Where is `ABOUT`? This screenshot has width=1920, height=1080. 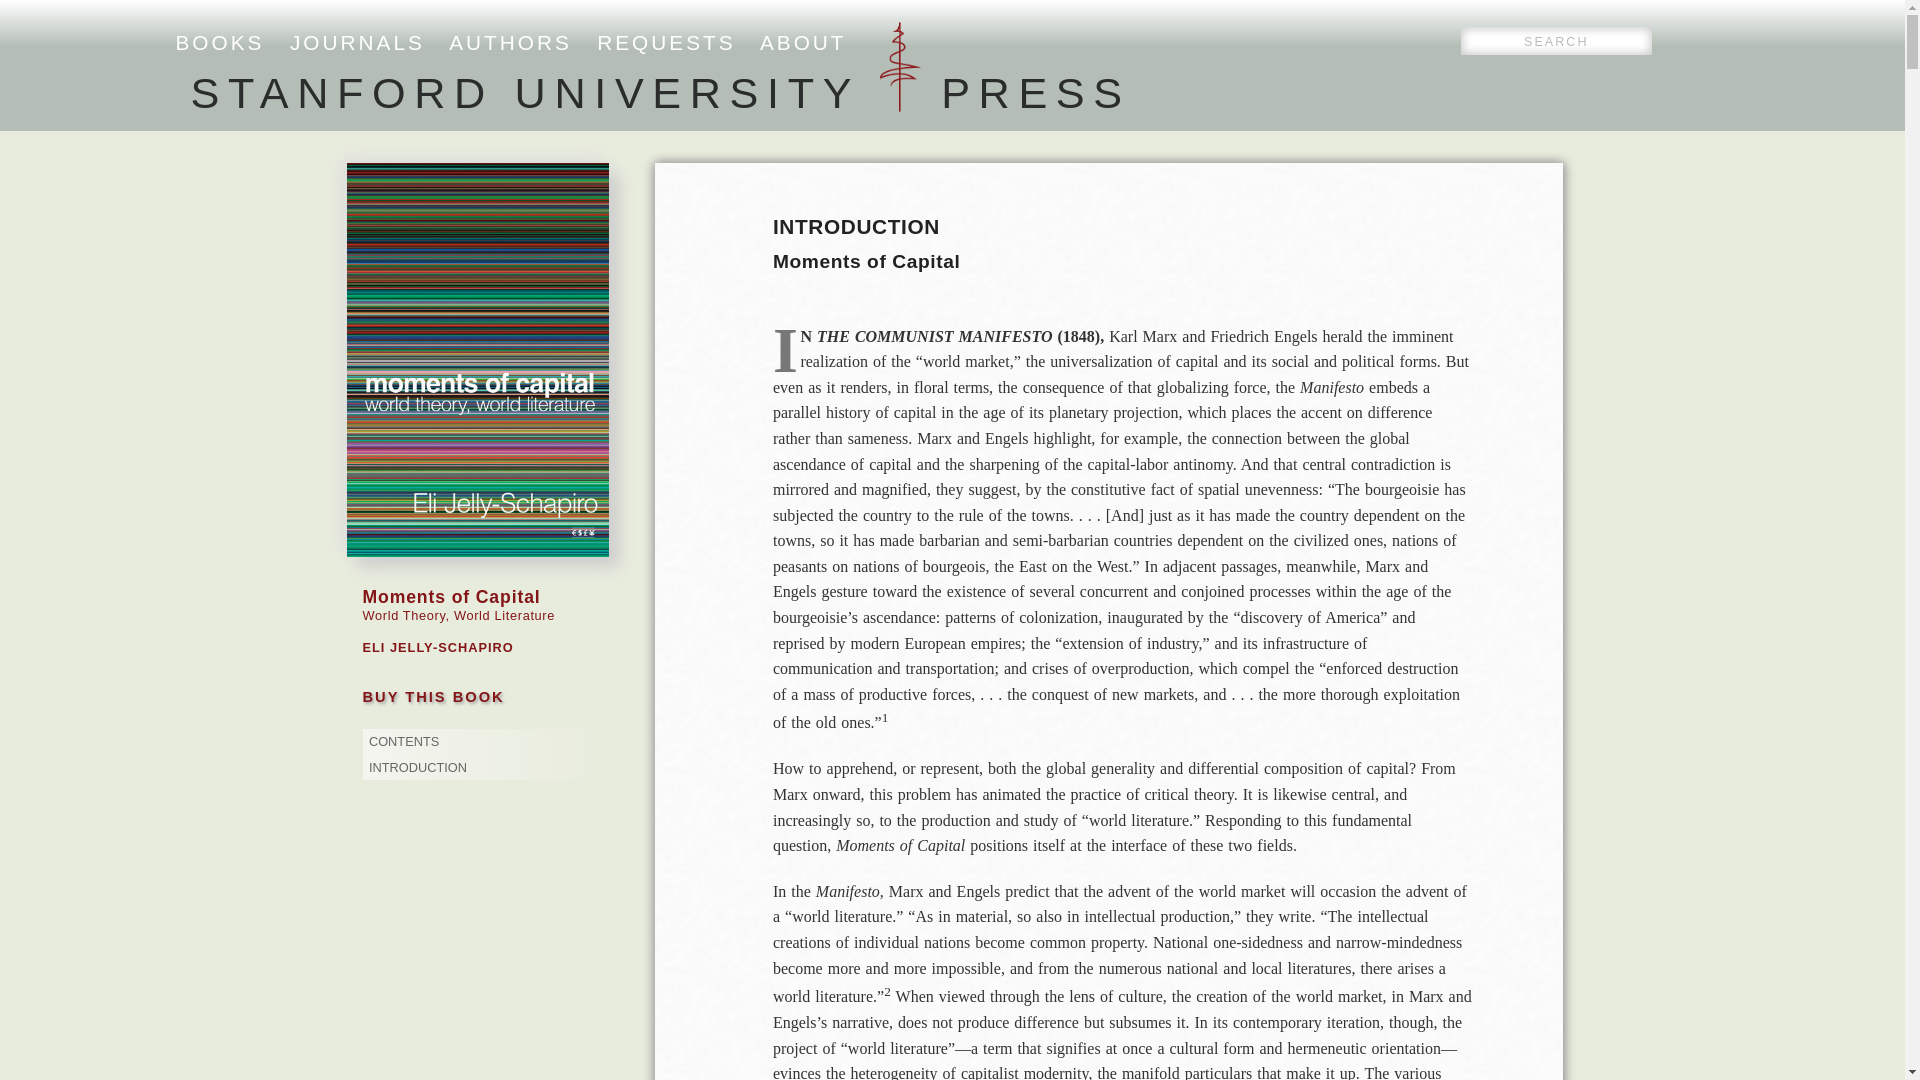 ABOUT is located at coordinates (803, 42).